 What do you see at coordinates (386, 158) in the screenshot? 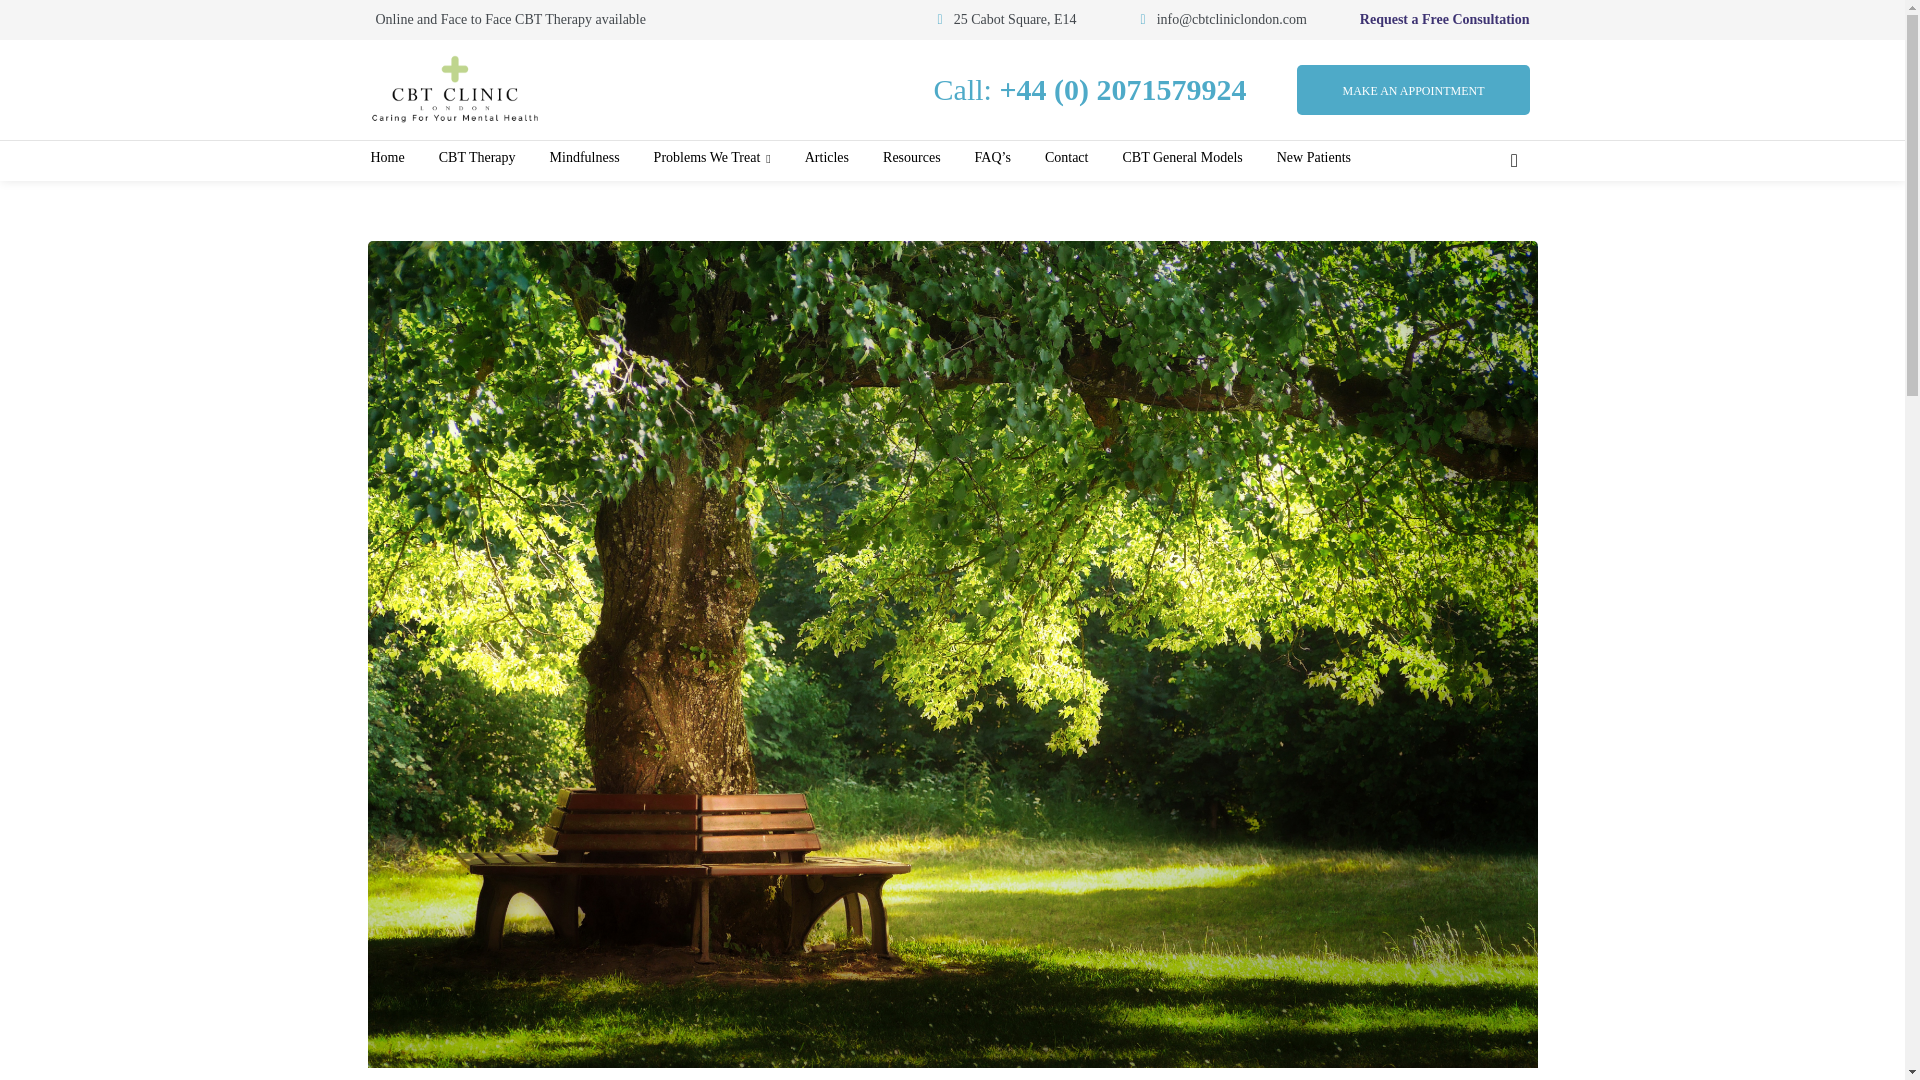
I see `Home` at bounding box center [386, 158].